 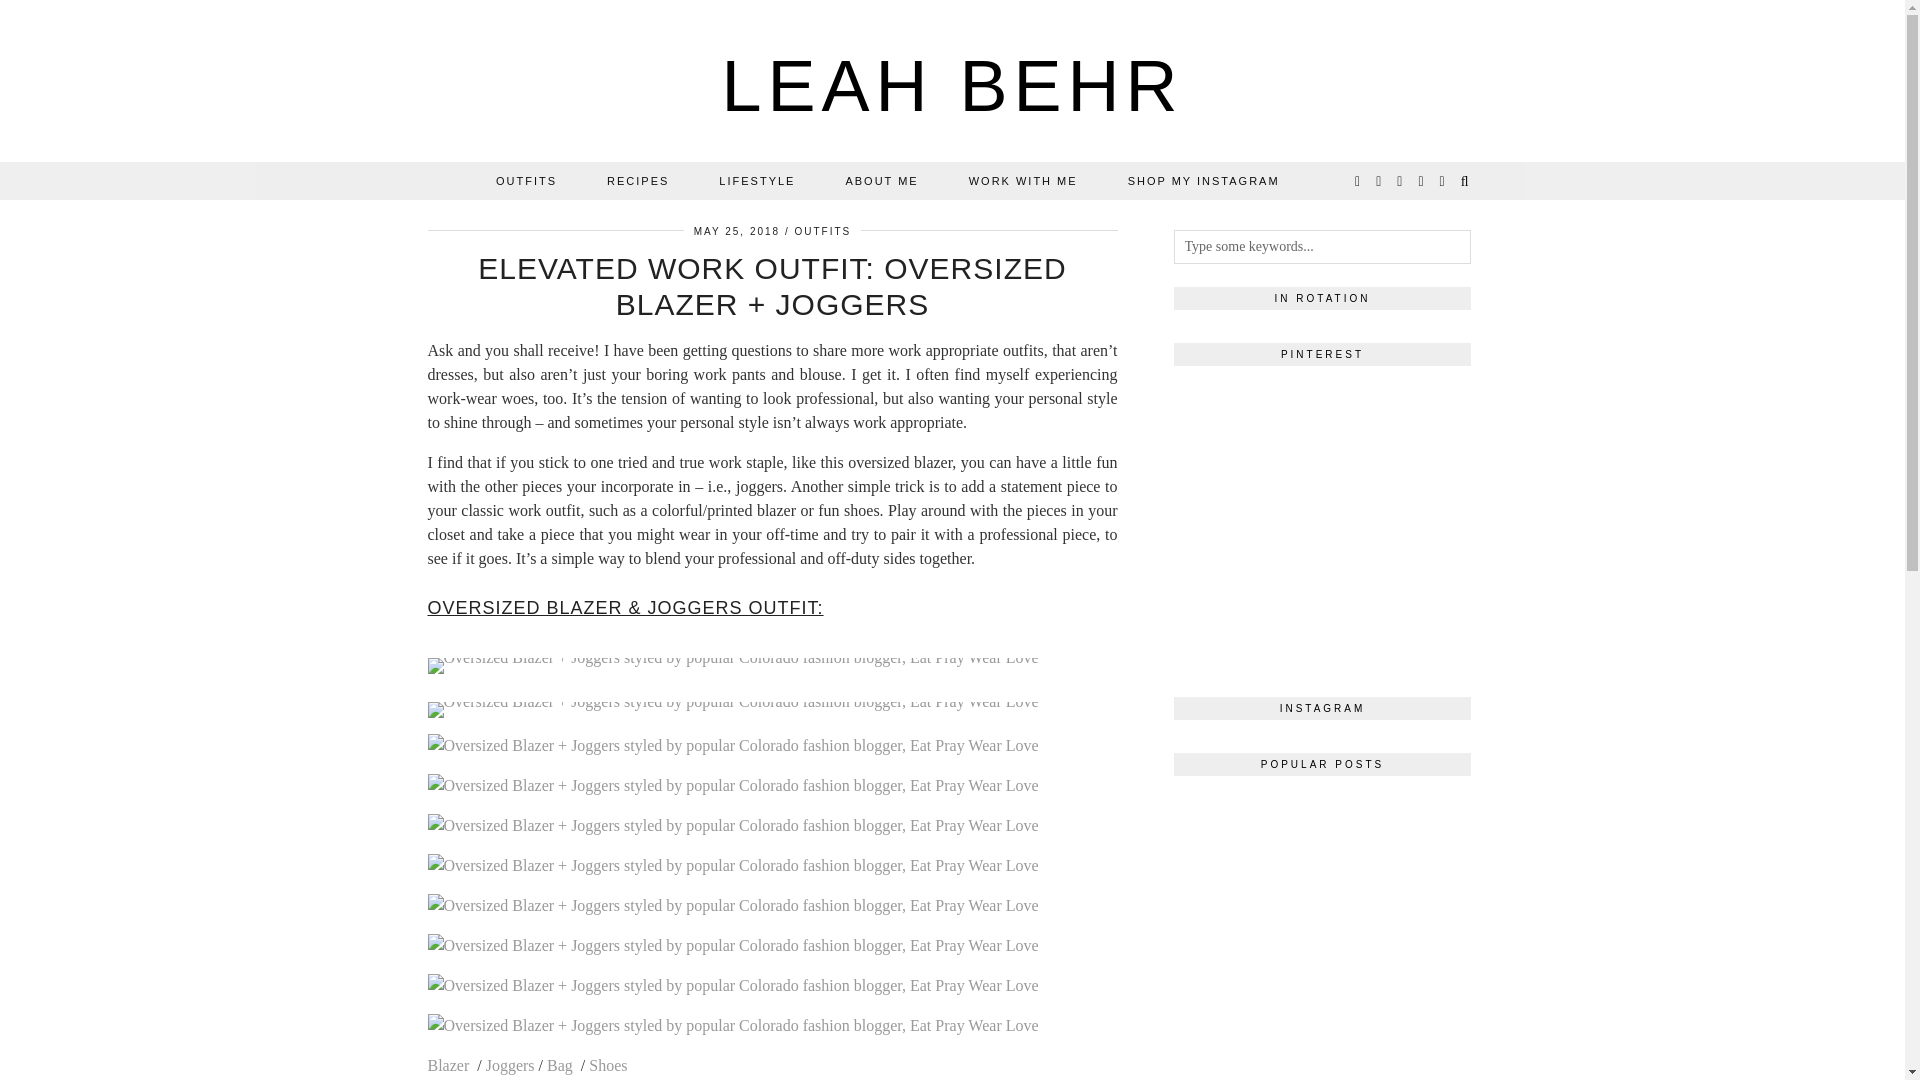 What do you see at coordinates (637, 180) in the screenshot?
I see `RECIPES` at bounding box center [637, 180].